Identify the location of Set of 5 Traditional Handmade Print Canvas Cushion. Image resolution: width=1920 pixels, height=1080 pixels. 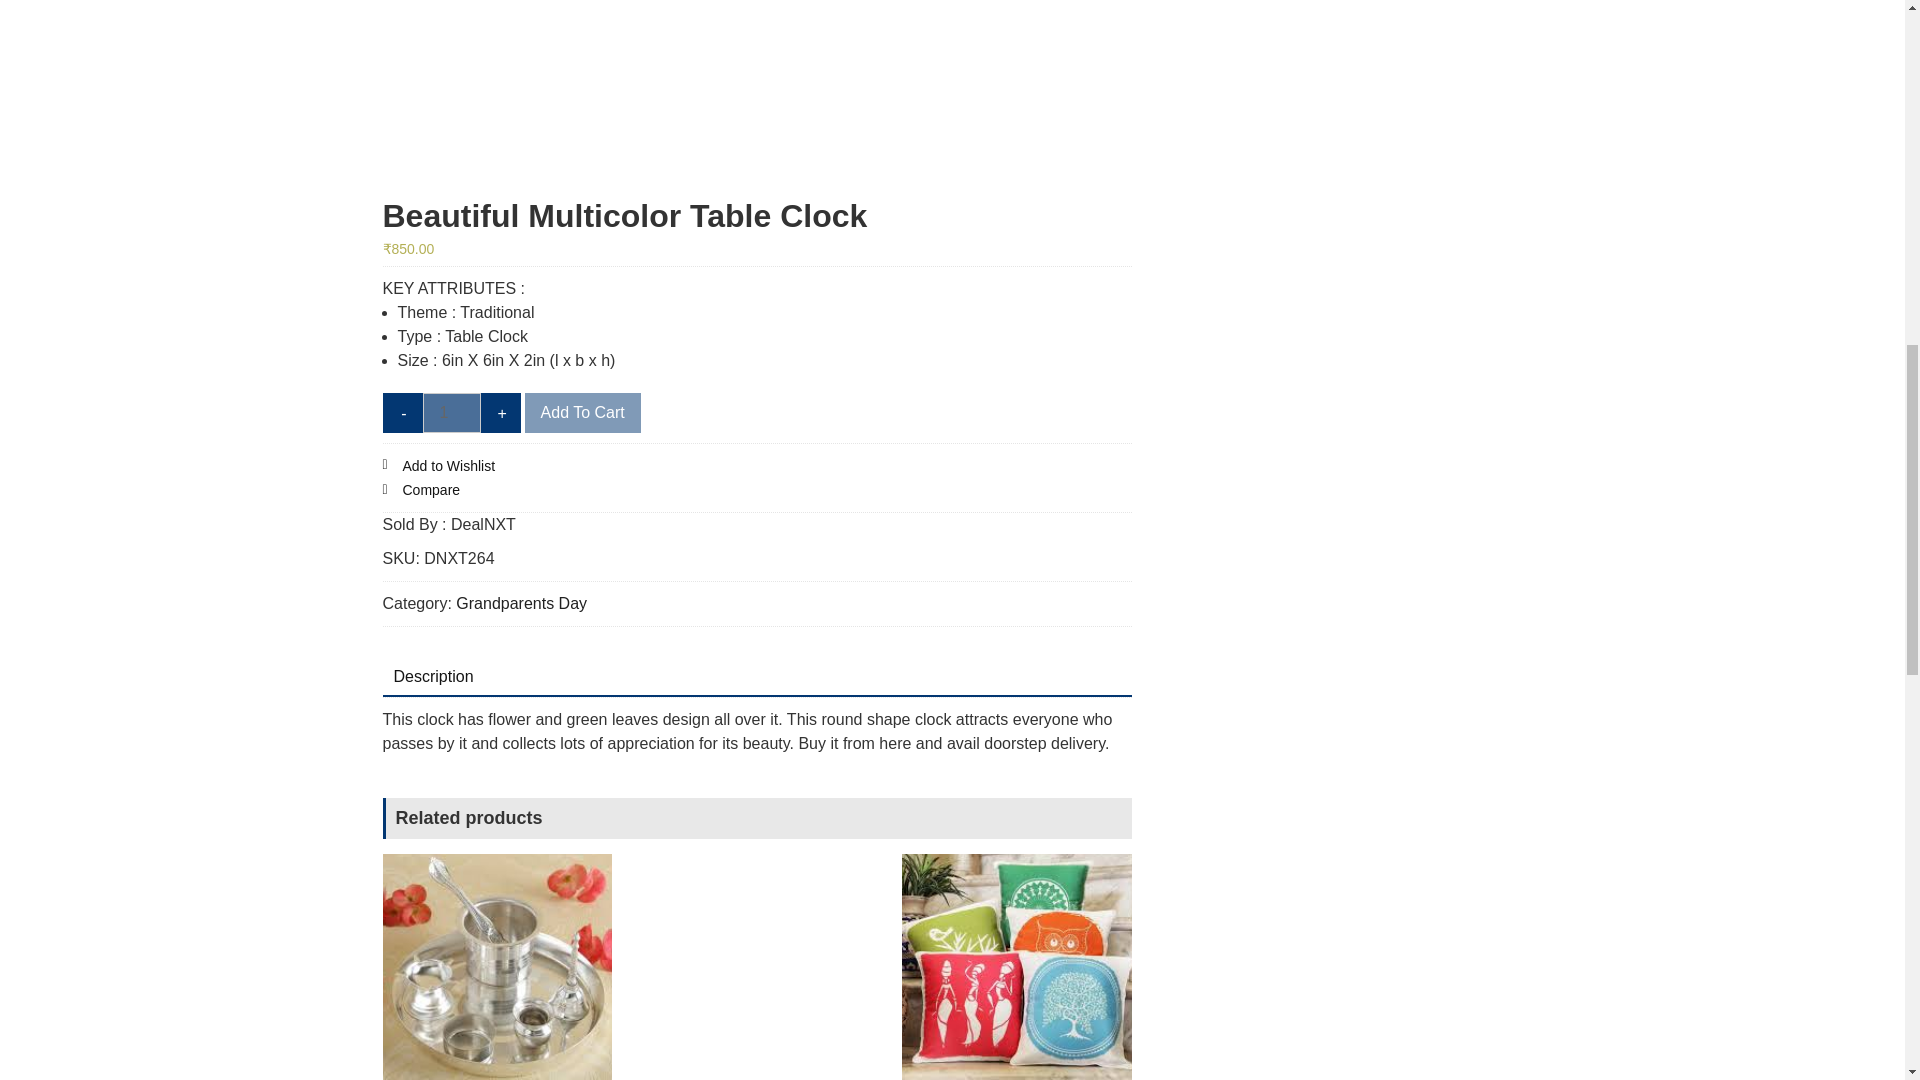
(1017, 967).